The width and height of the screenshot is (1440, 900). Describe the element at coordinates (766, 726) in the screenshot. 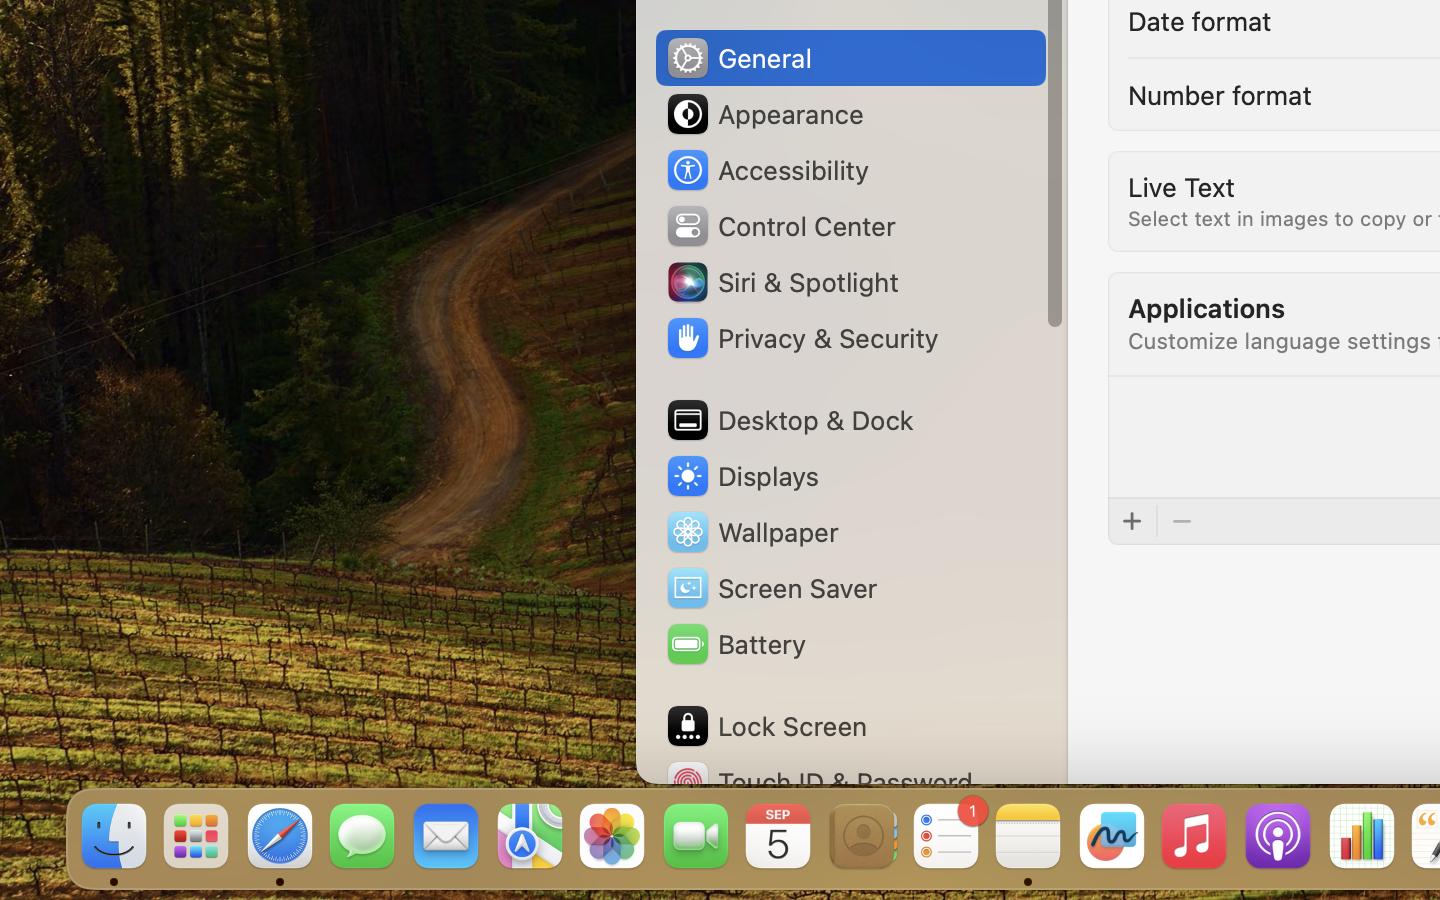

I see `Lock Screen` at that location.